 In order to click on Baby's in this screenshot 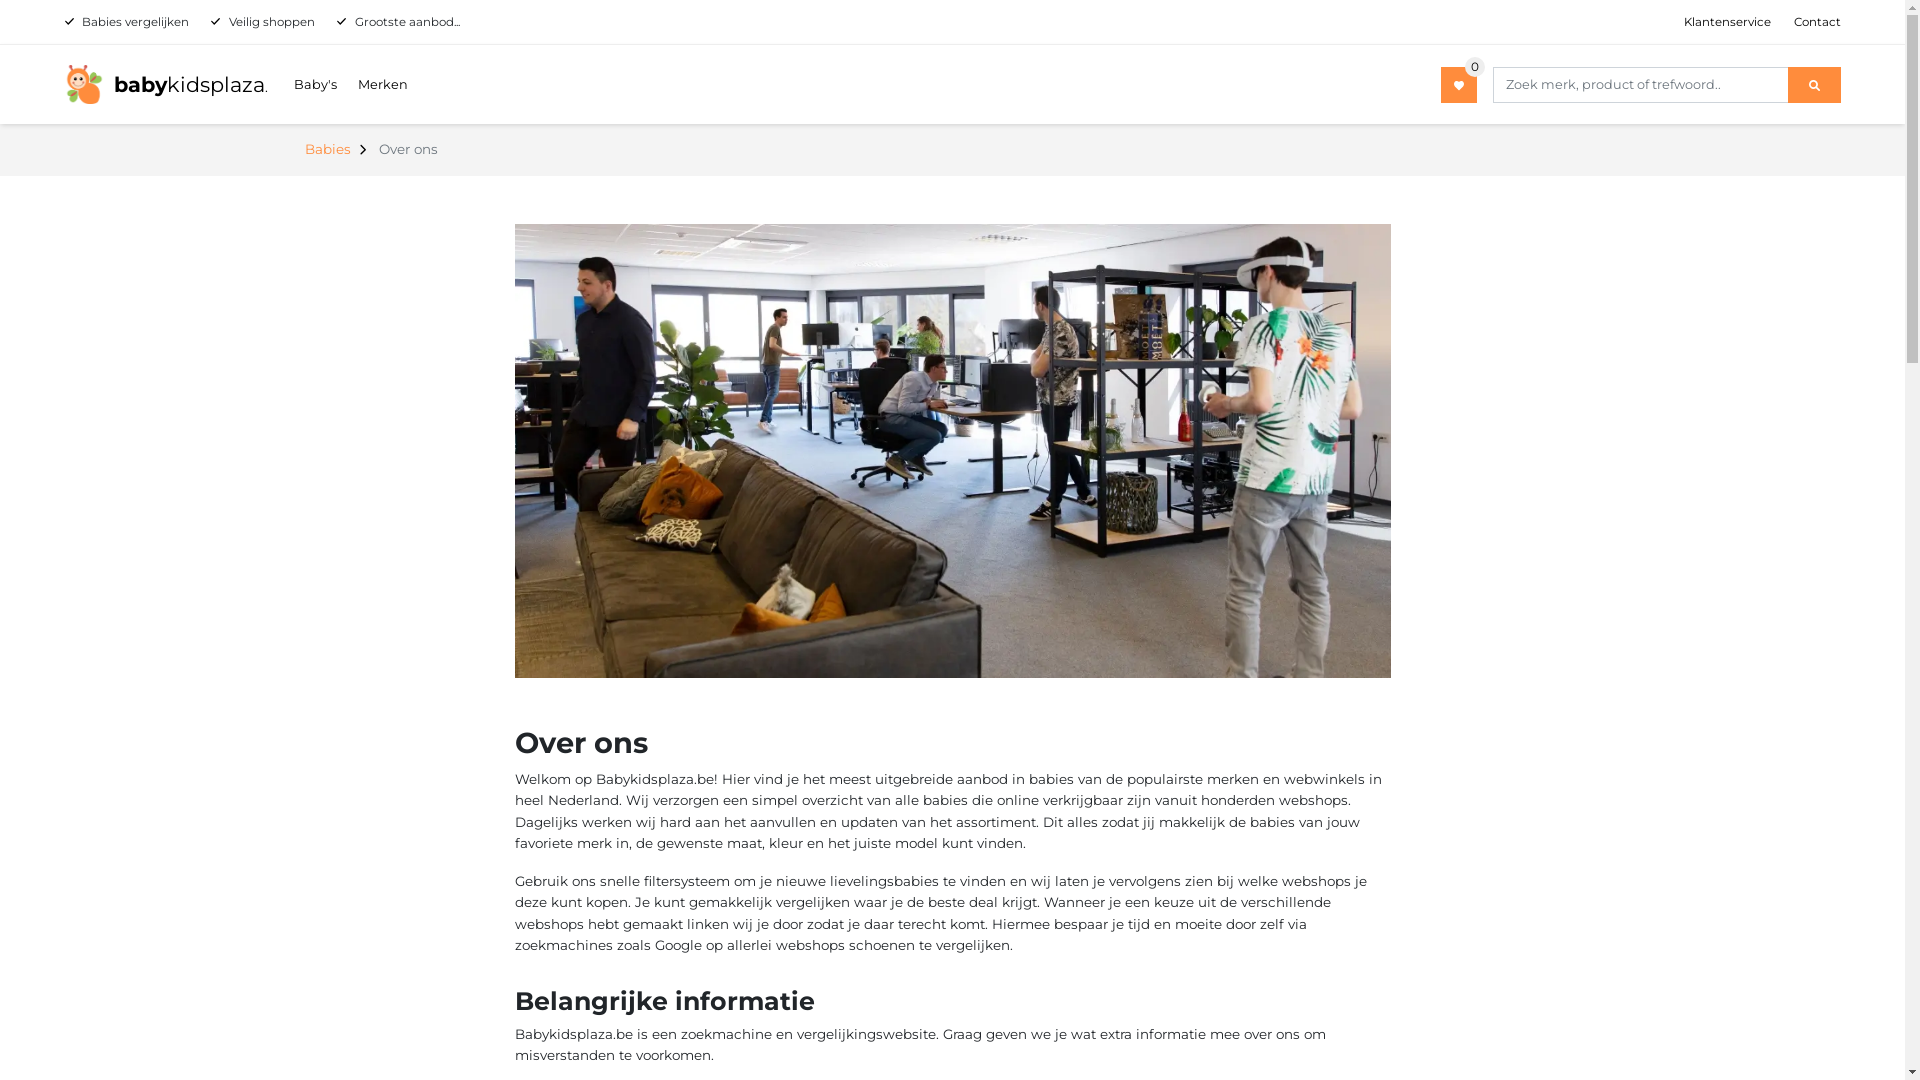, I will do `click(316, 85)`.